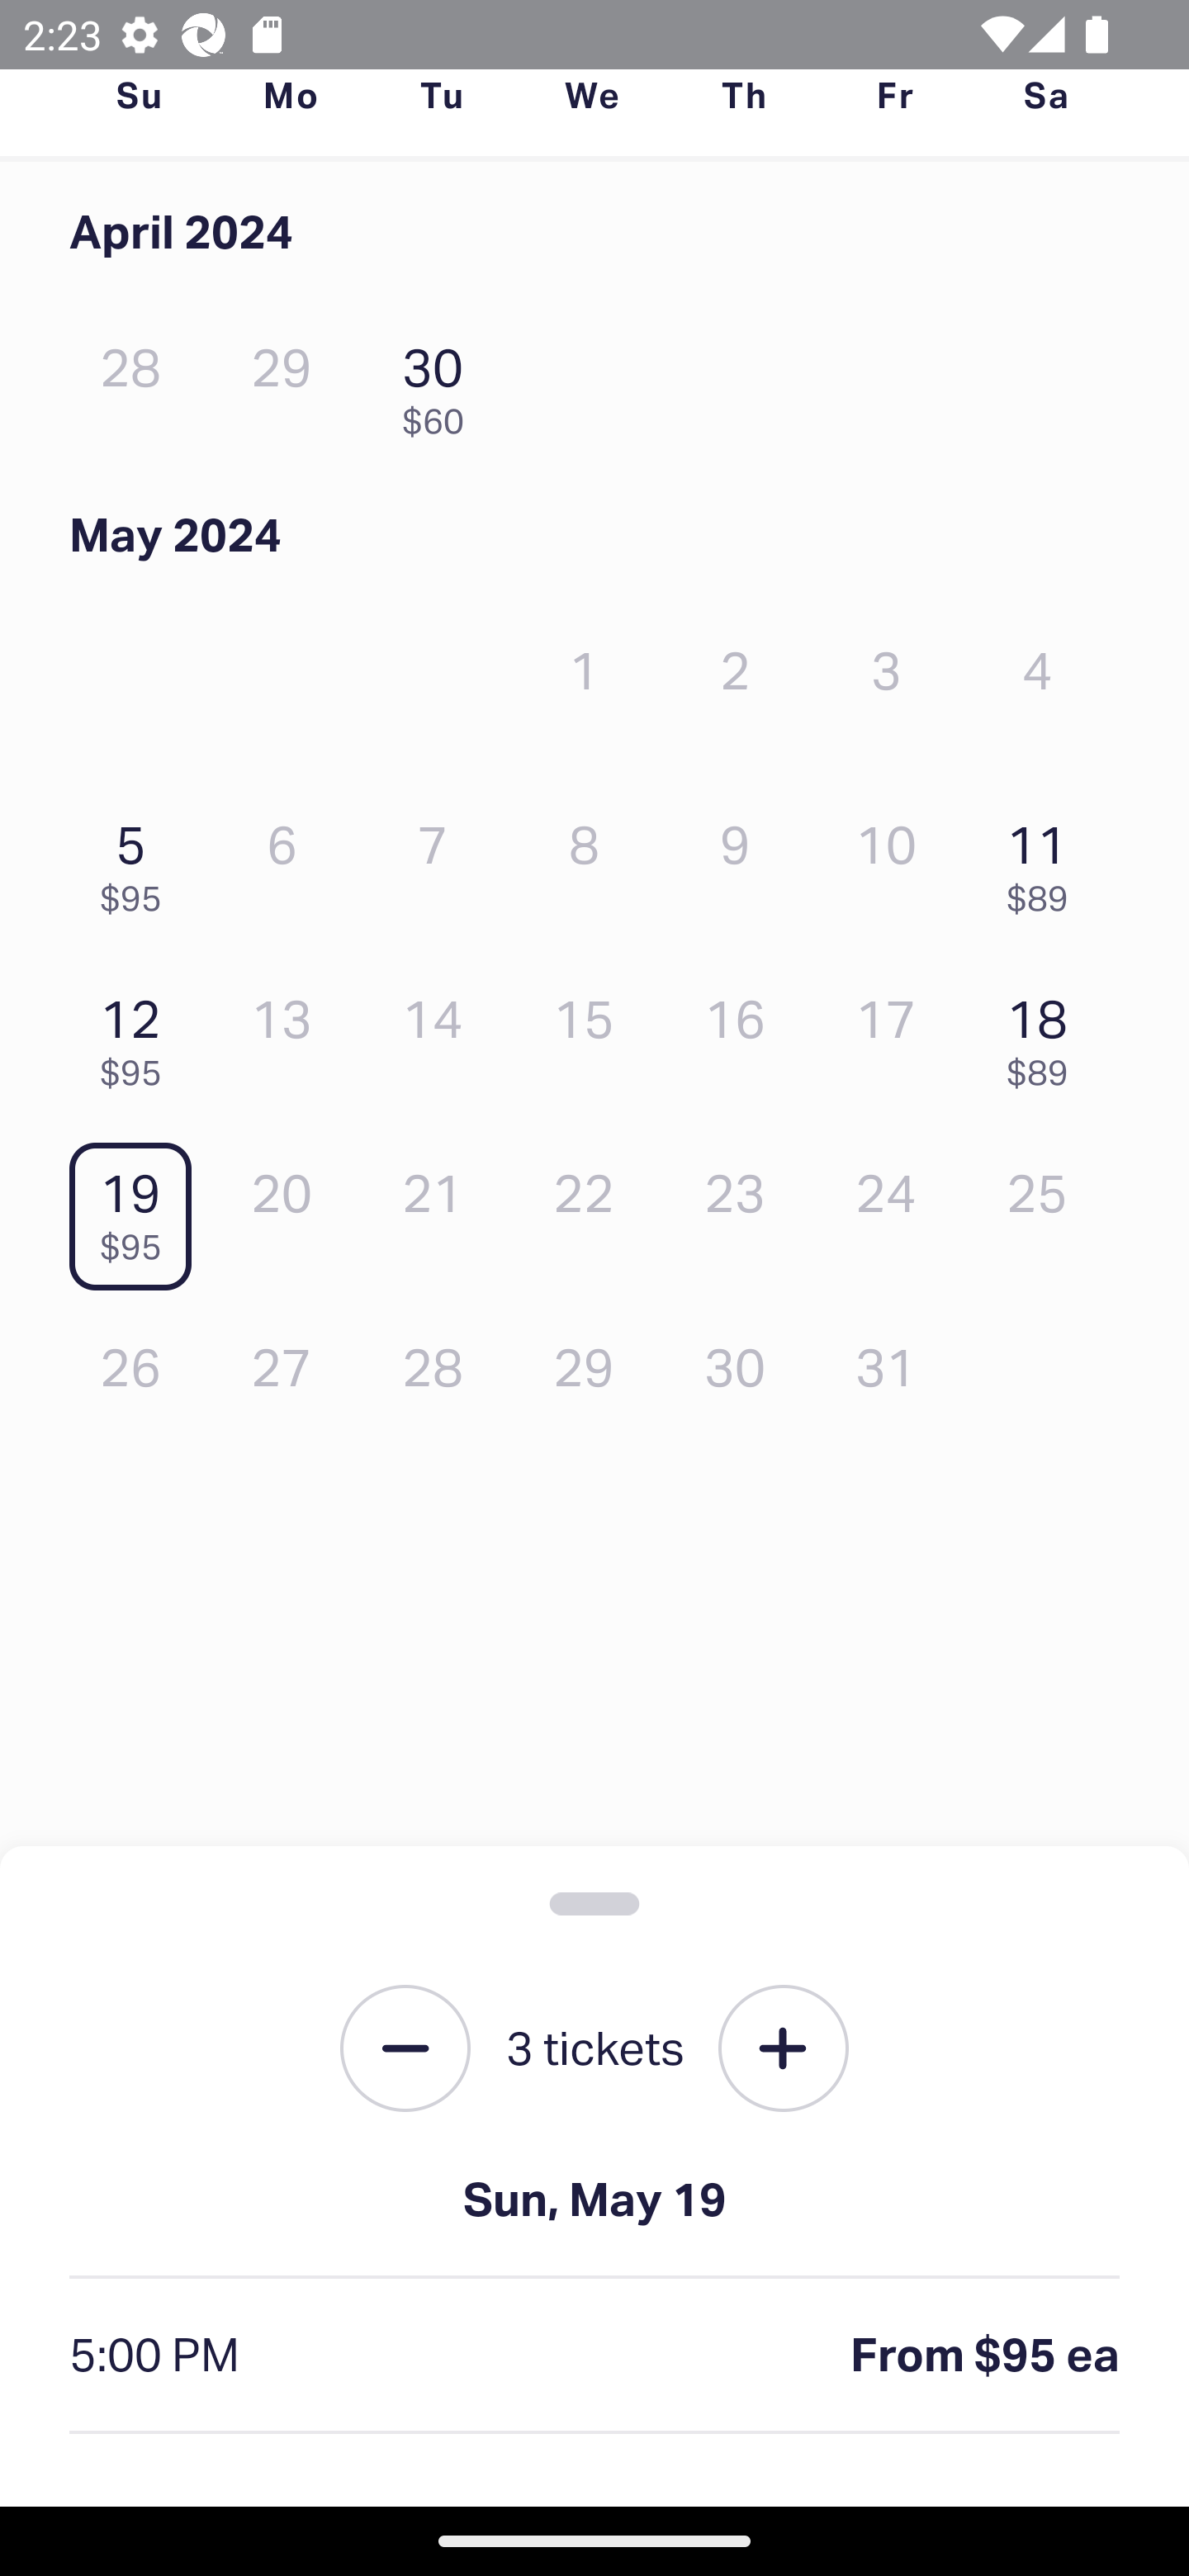 This screenshot has width=1189, height=2576. I want to click on 11 $89, so click(1045, 861).